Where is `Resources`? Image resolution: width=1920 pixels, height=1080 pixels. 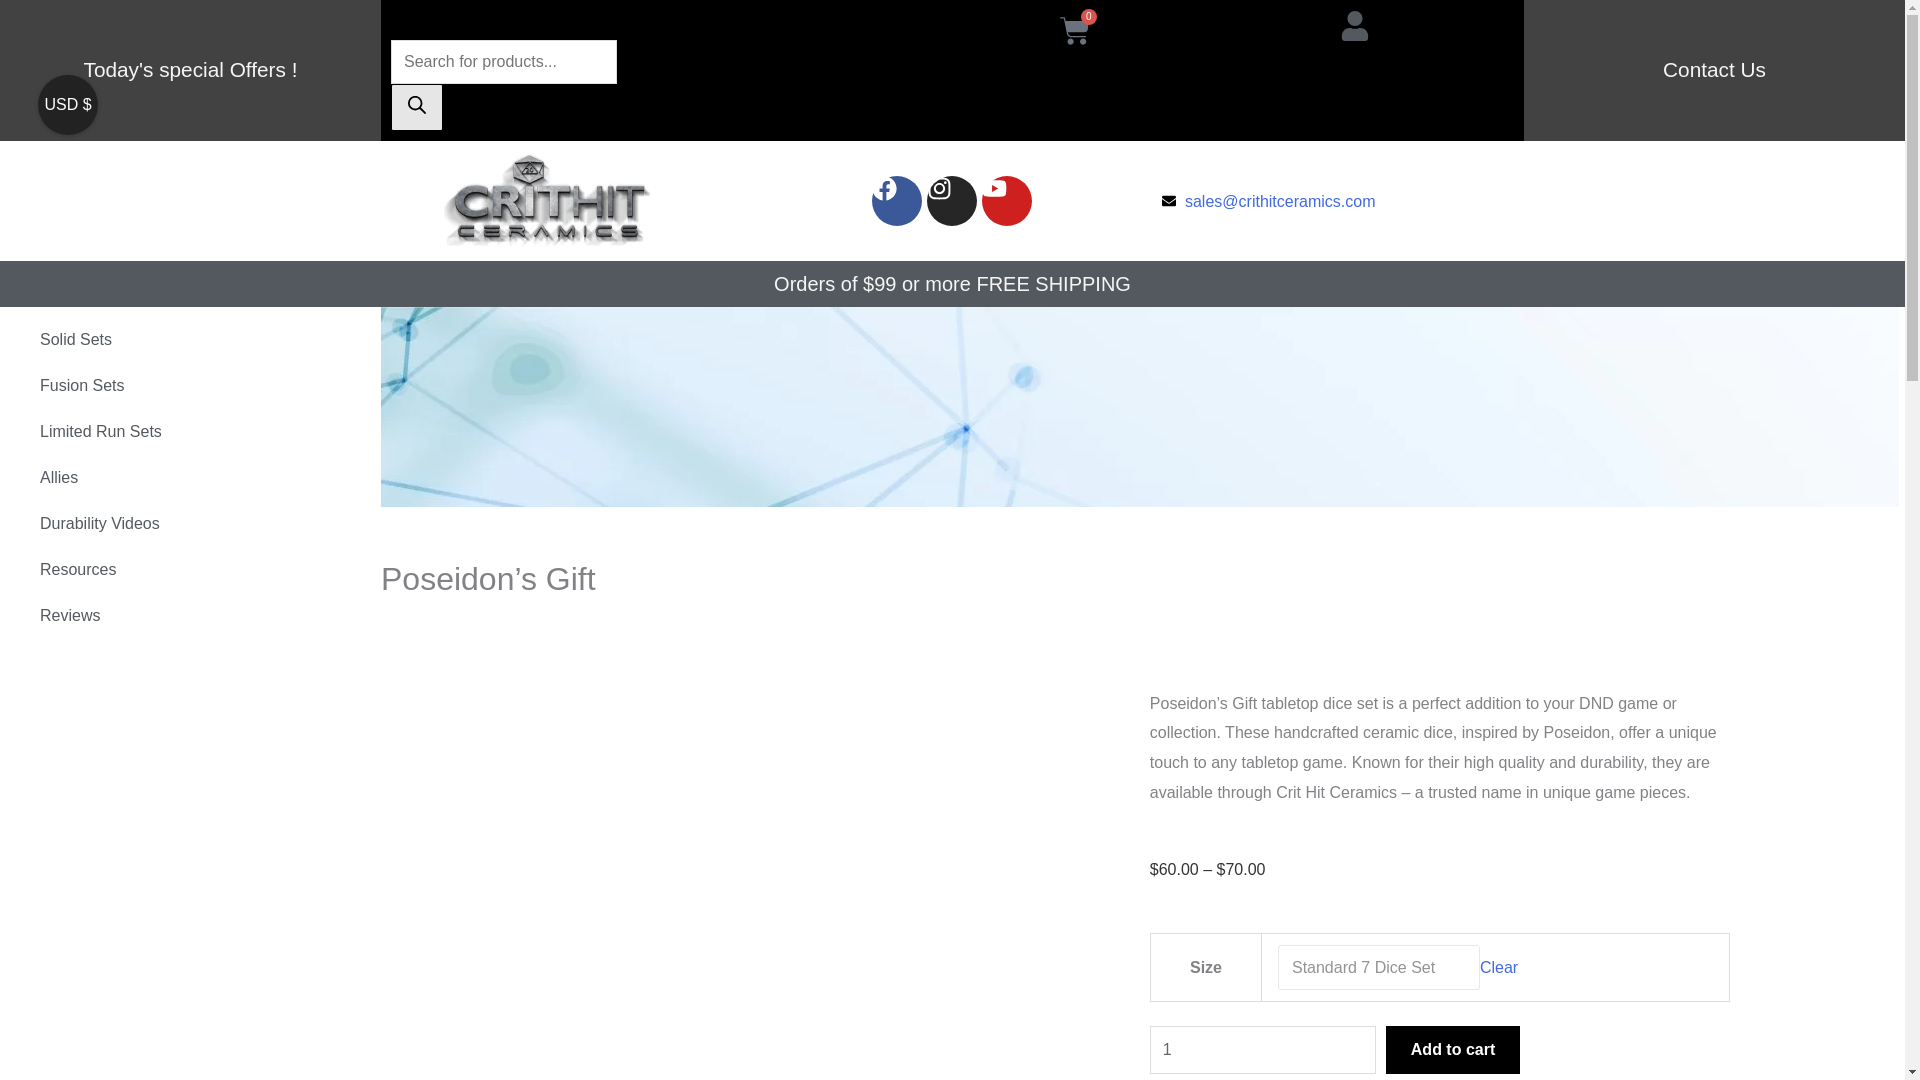 Resources is located at coordinates (194, 569).